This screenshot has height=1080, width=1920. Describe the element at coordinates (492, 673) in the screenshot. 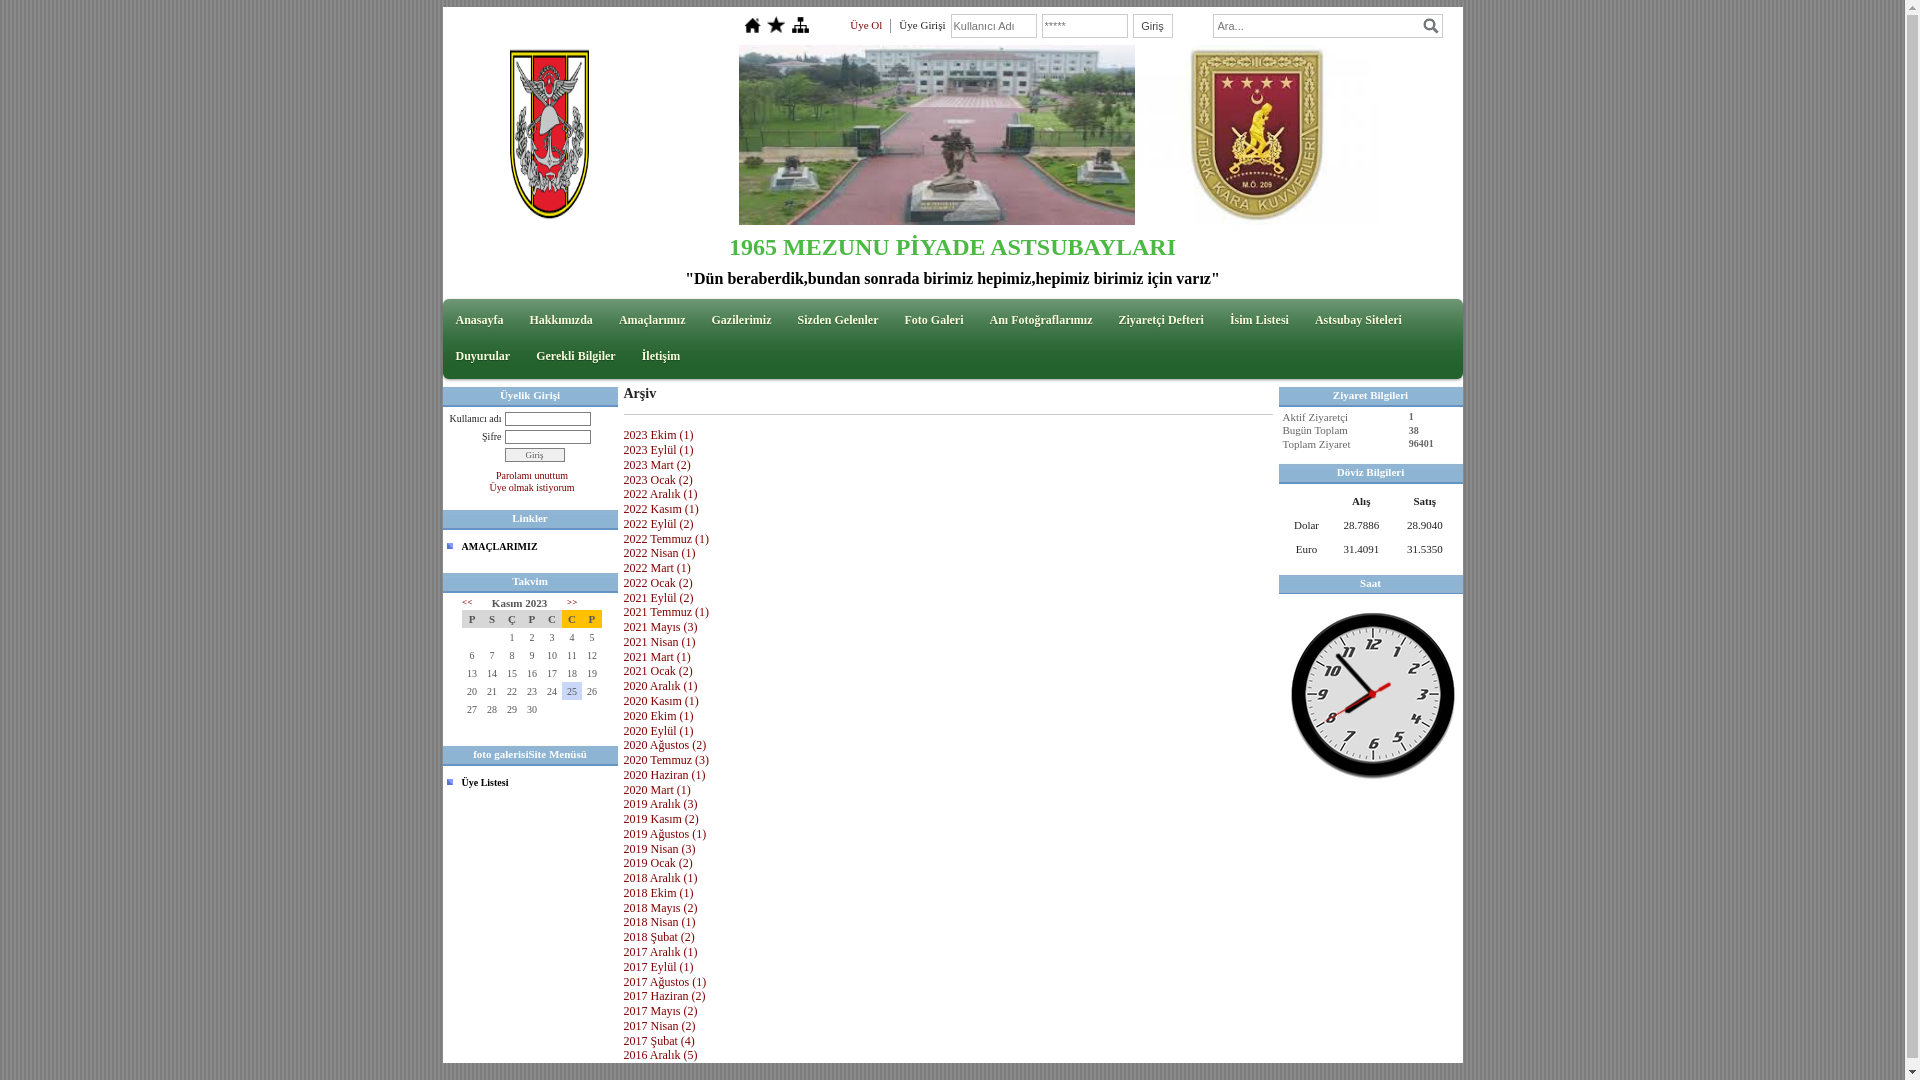

I see `14` at that location.